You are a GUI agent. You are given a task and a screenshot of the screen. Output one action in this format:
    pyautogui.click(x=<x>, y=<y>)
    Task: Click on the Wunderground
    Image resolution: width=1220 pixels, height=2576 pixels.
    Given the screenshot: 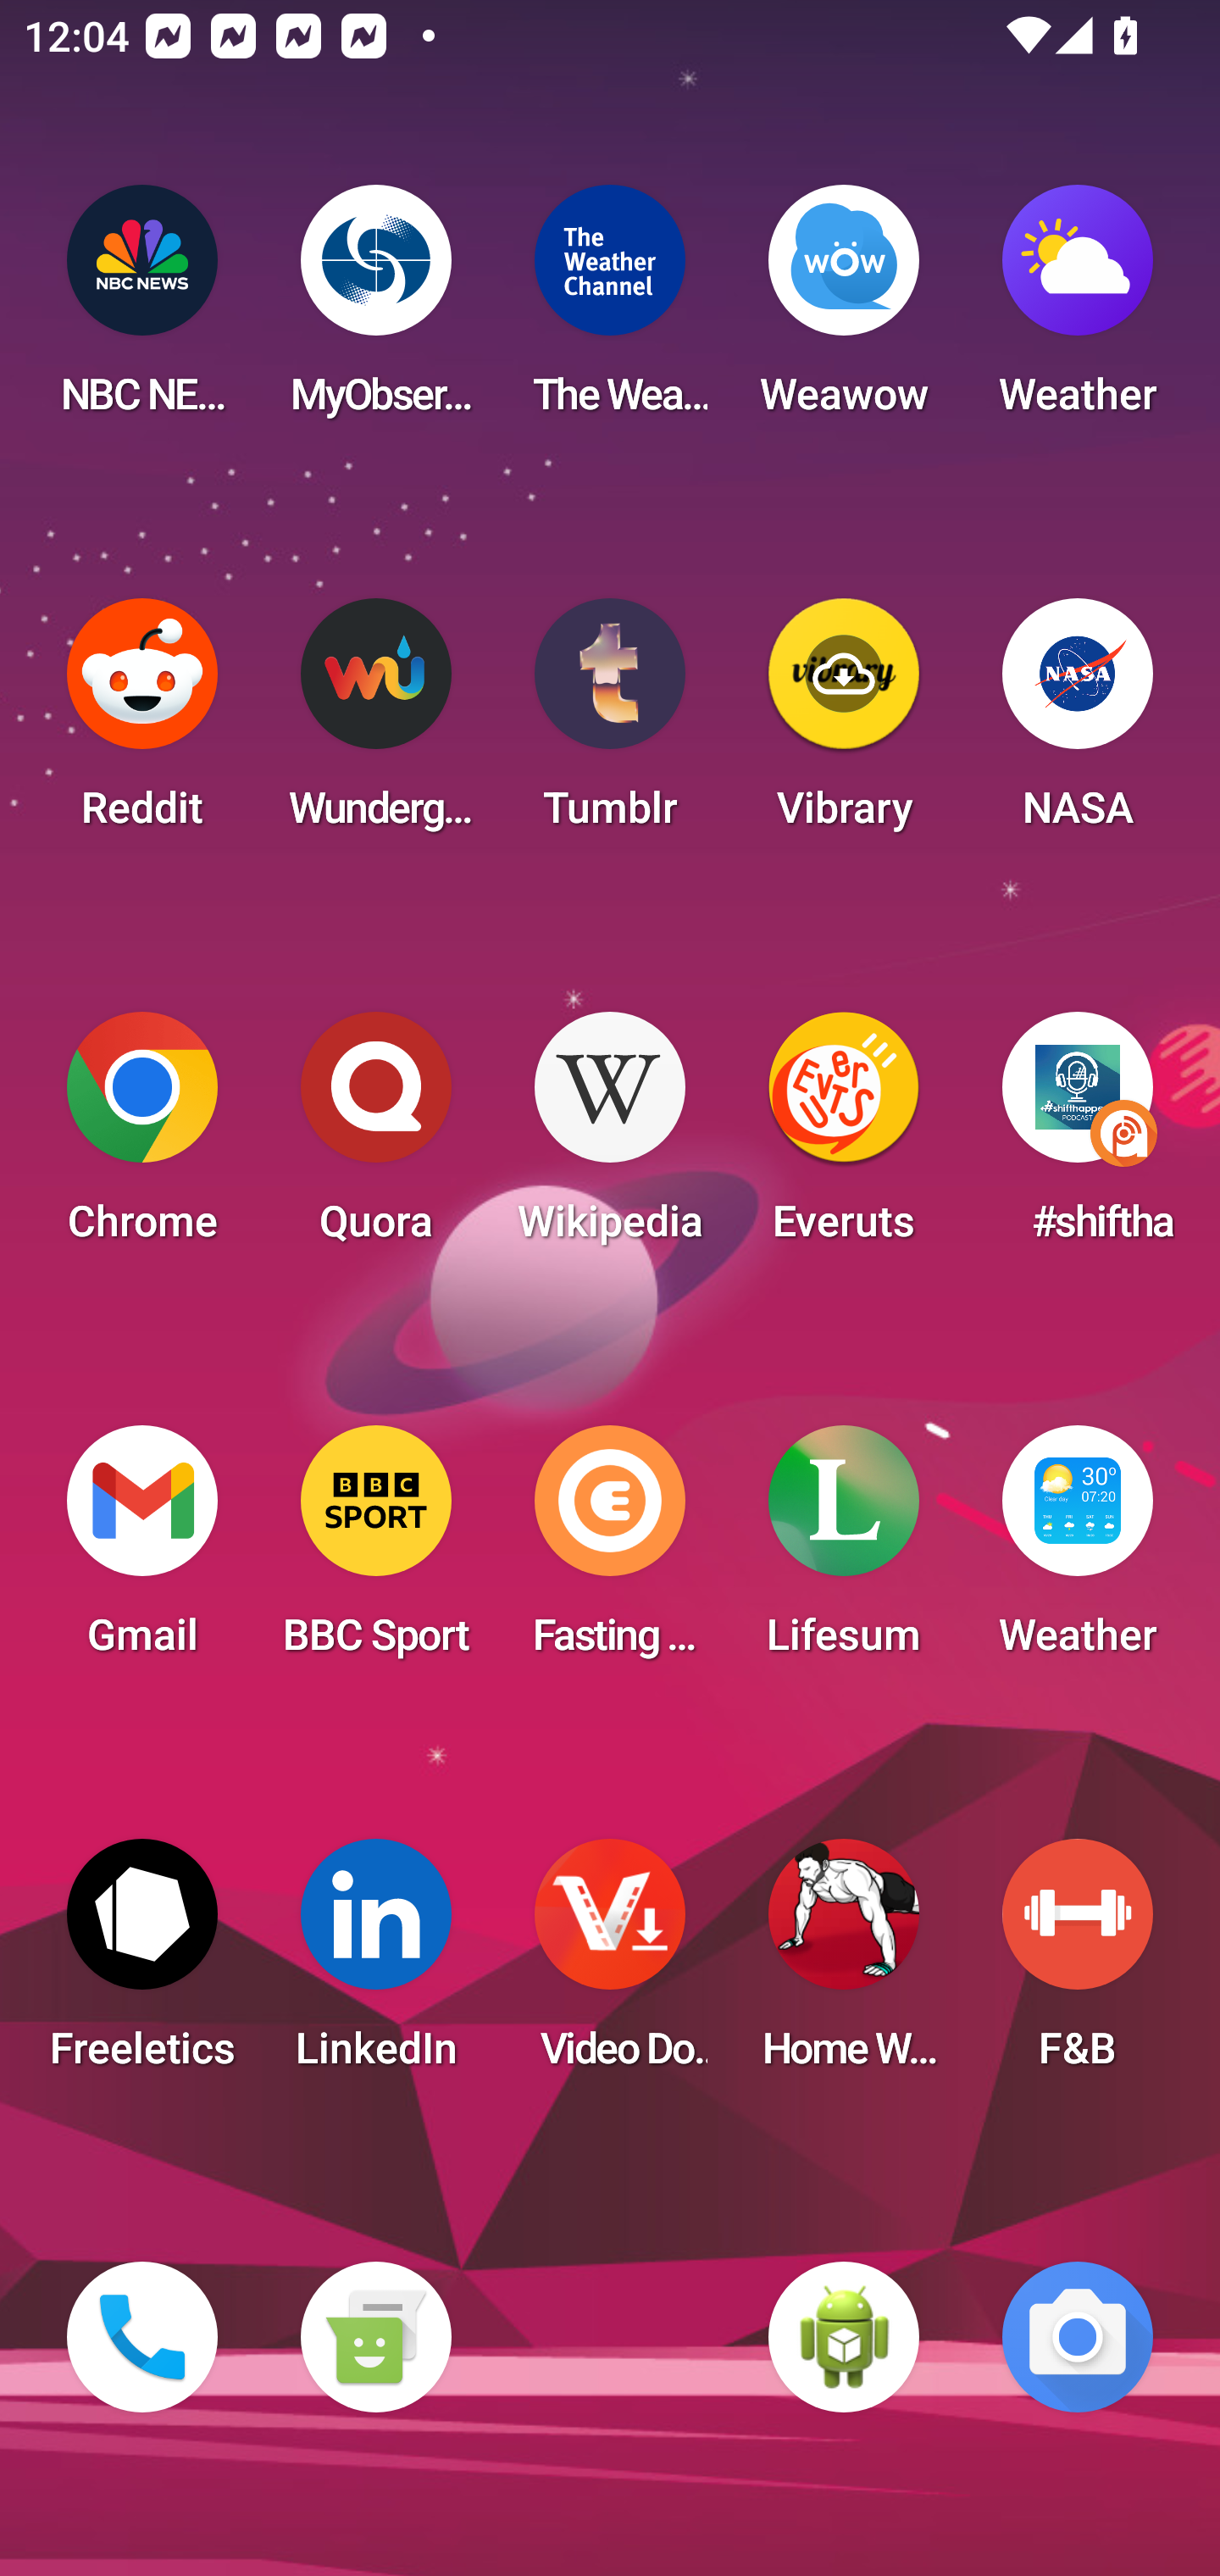 What is the action you would take?
    pyautogui.click(x=375, y=724)
    